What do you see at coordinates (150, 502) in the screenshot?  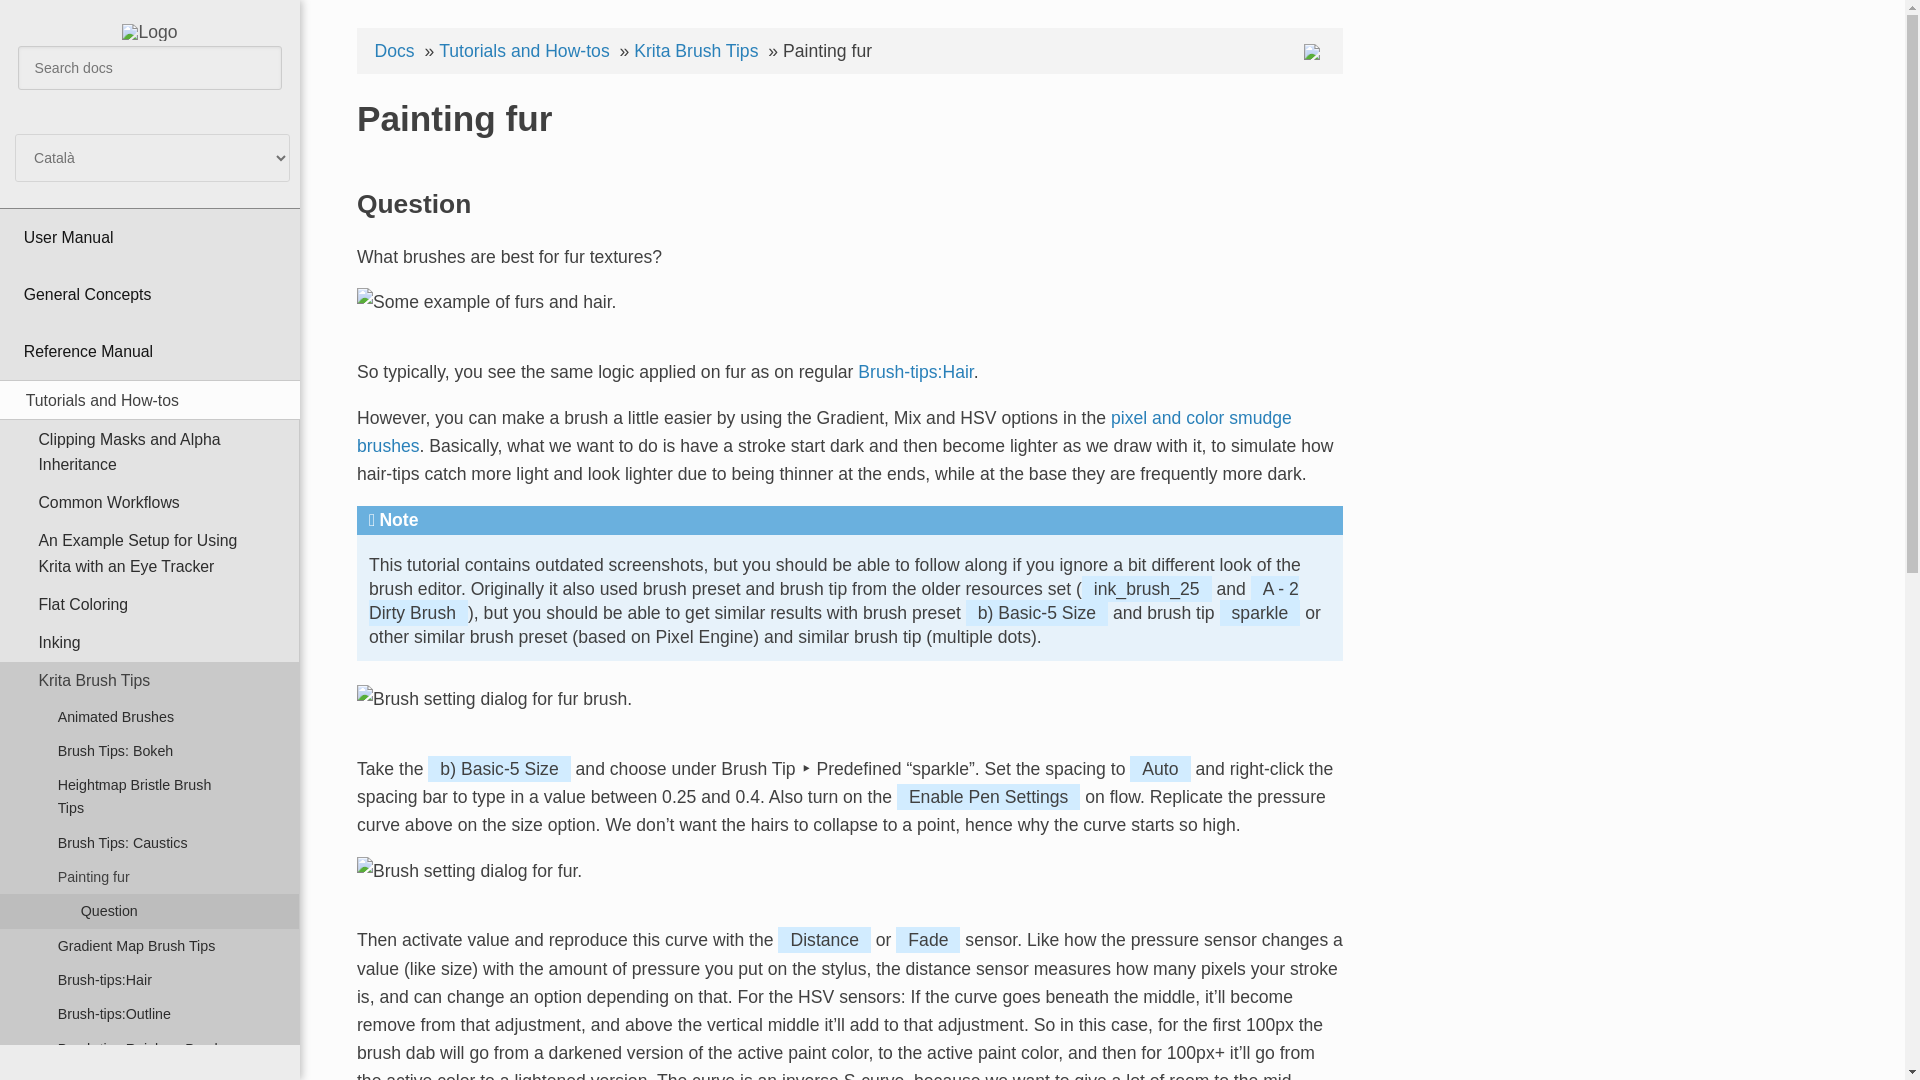 I see `Common Workflows` at bounding box center [150, 502].